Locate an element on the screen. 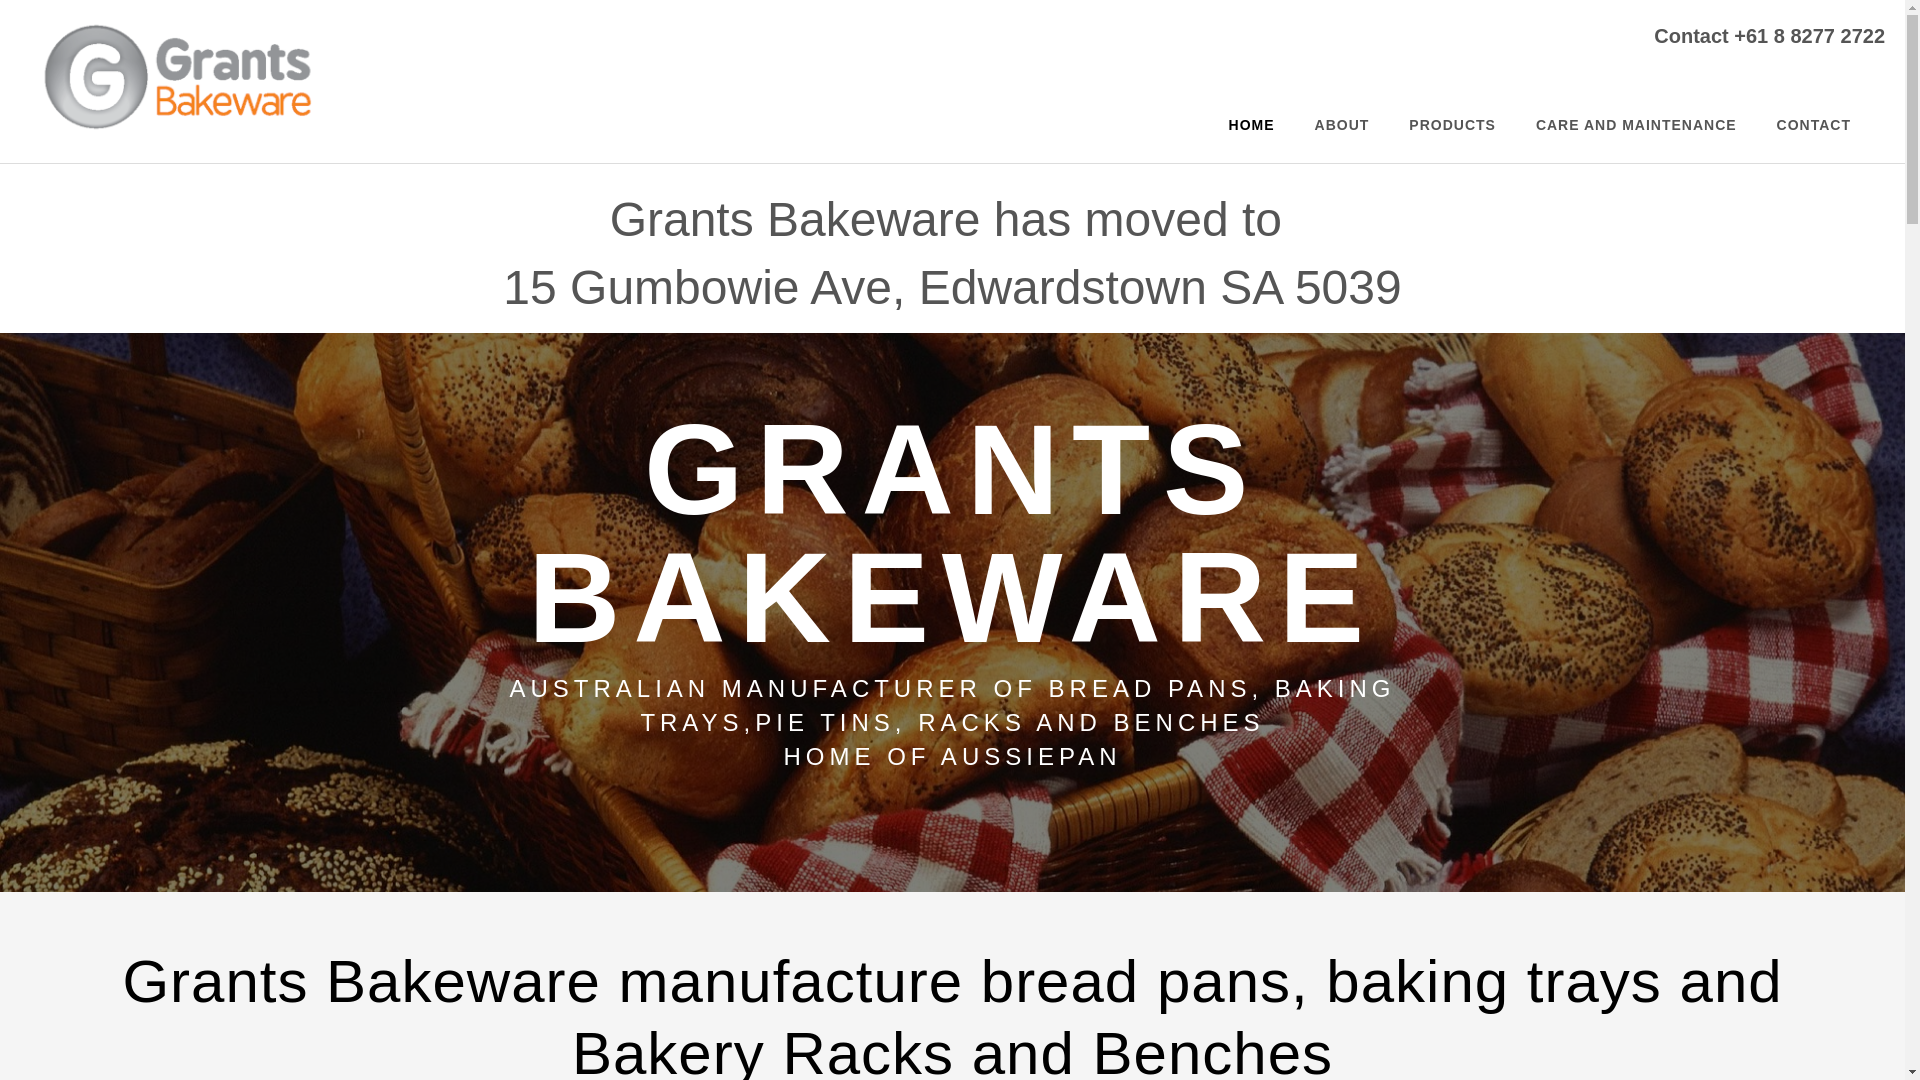 The height and width of the screenshot is (1080, 1920). PRODUCTS is located at coordinates (1452, 125).